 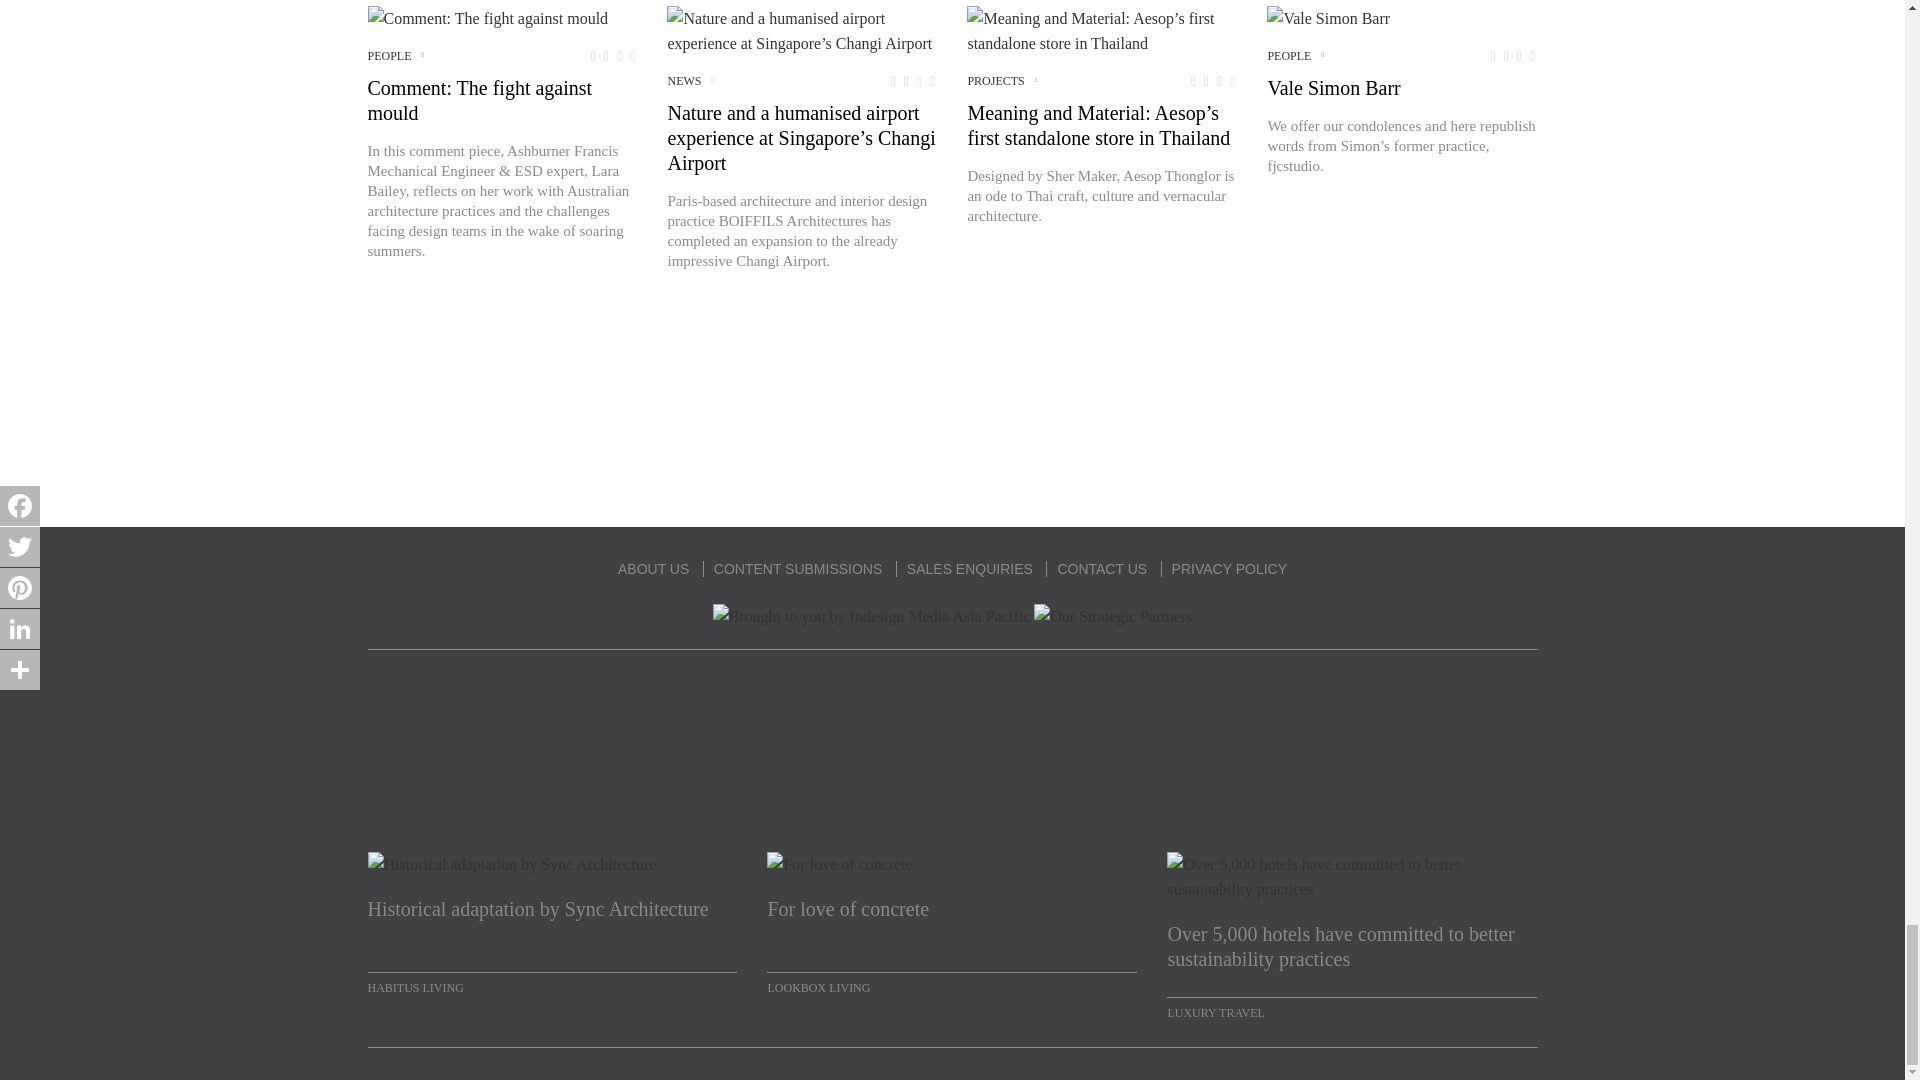 I want to click on Our Strategic Partners, so click(x=1113, y=616).